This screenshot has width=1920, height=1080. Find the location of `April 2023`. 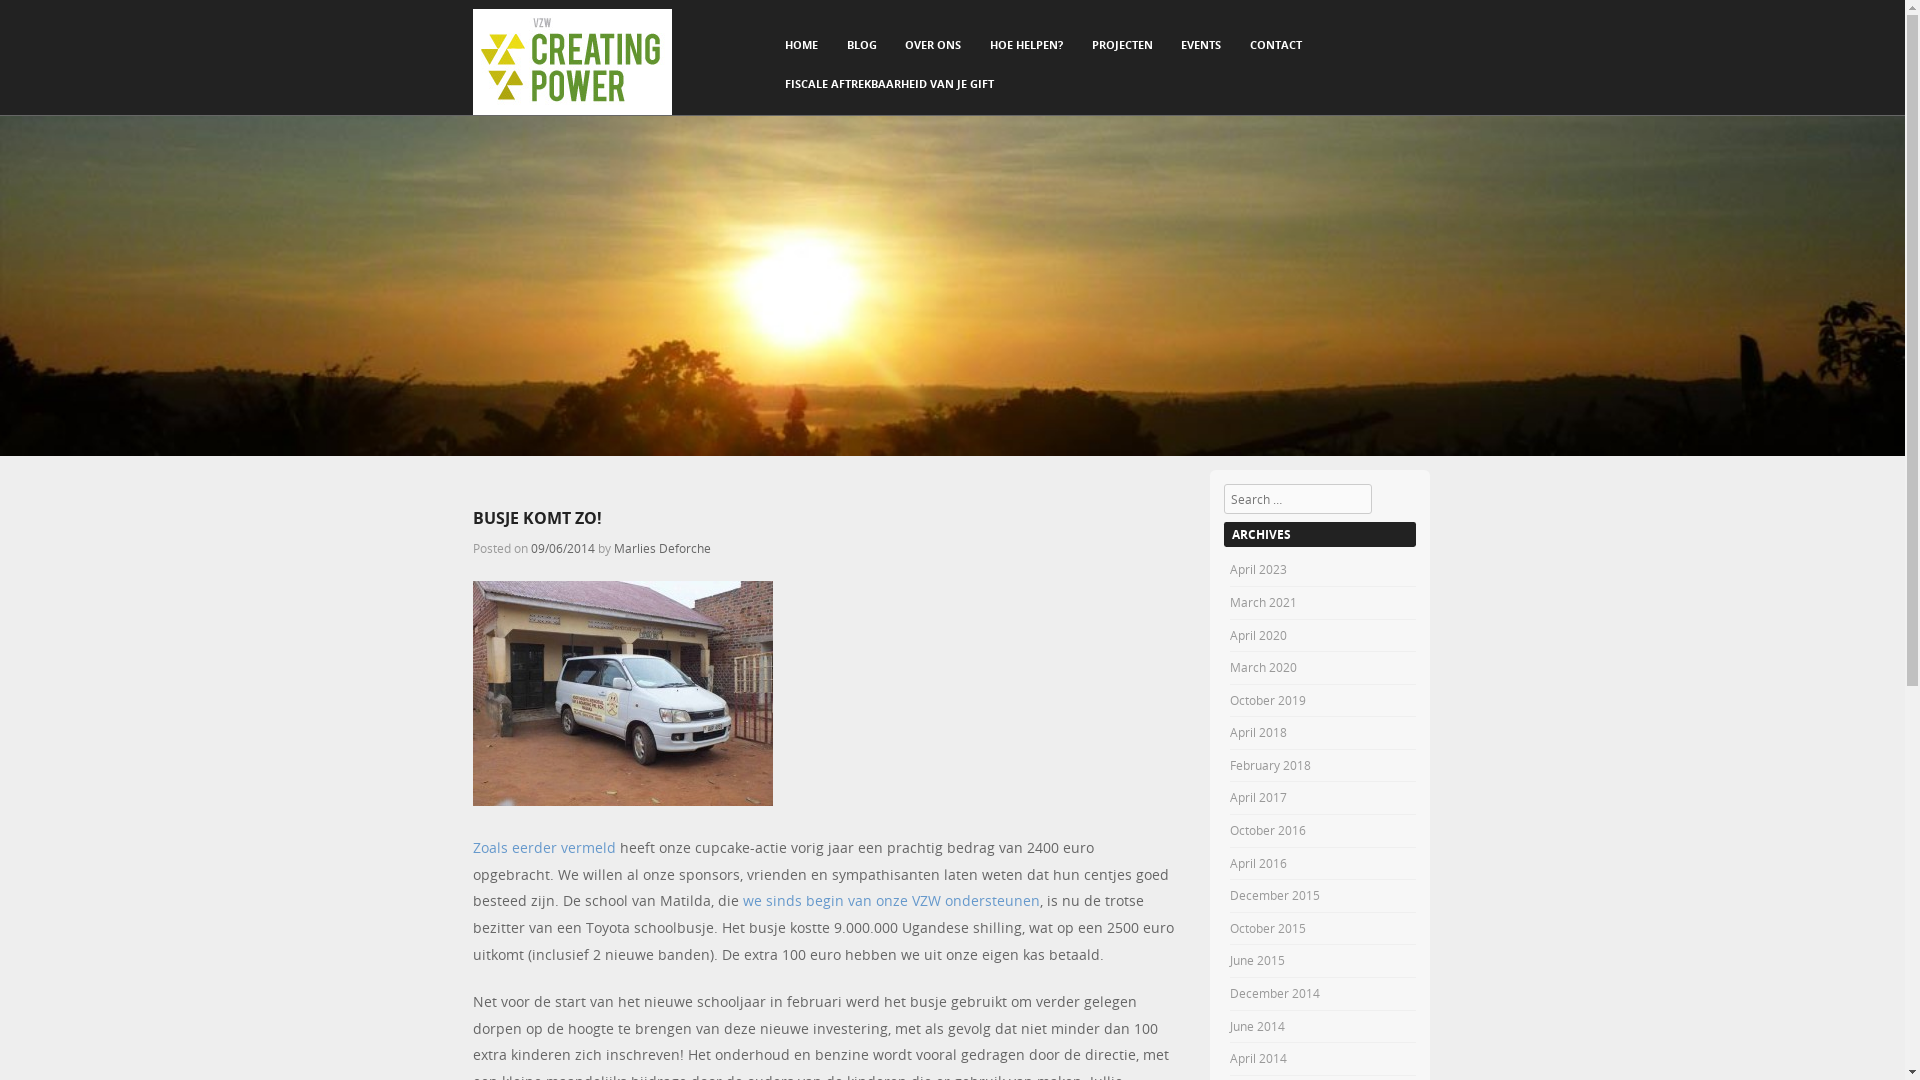

April 2023 is located at coordinates (1258, 569).